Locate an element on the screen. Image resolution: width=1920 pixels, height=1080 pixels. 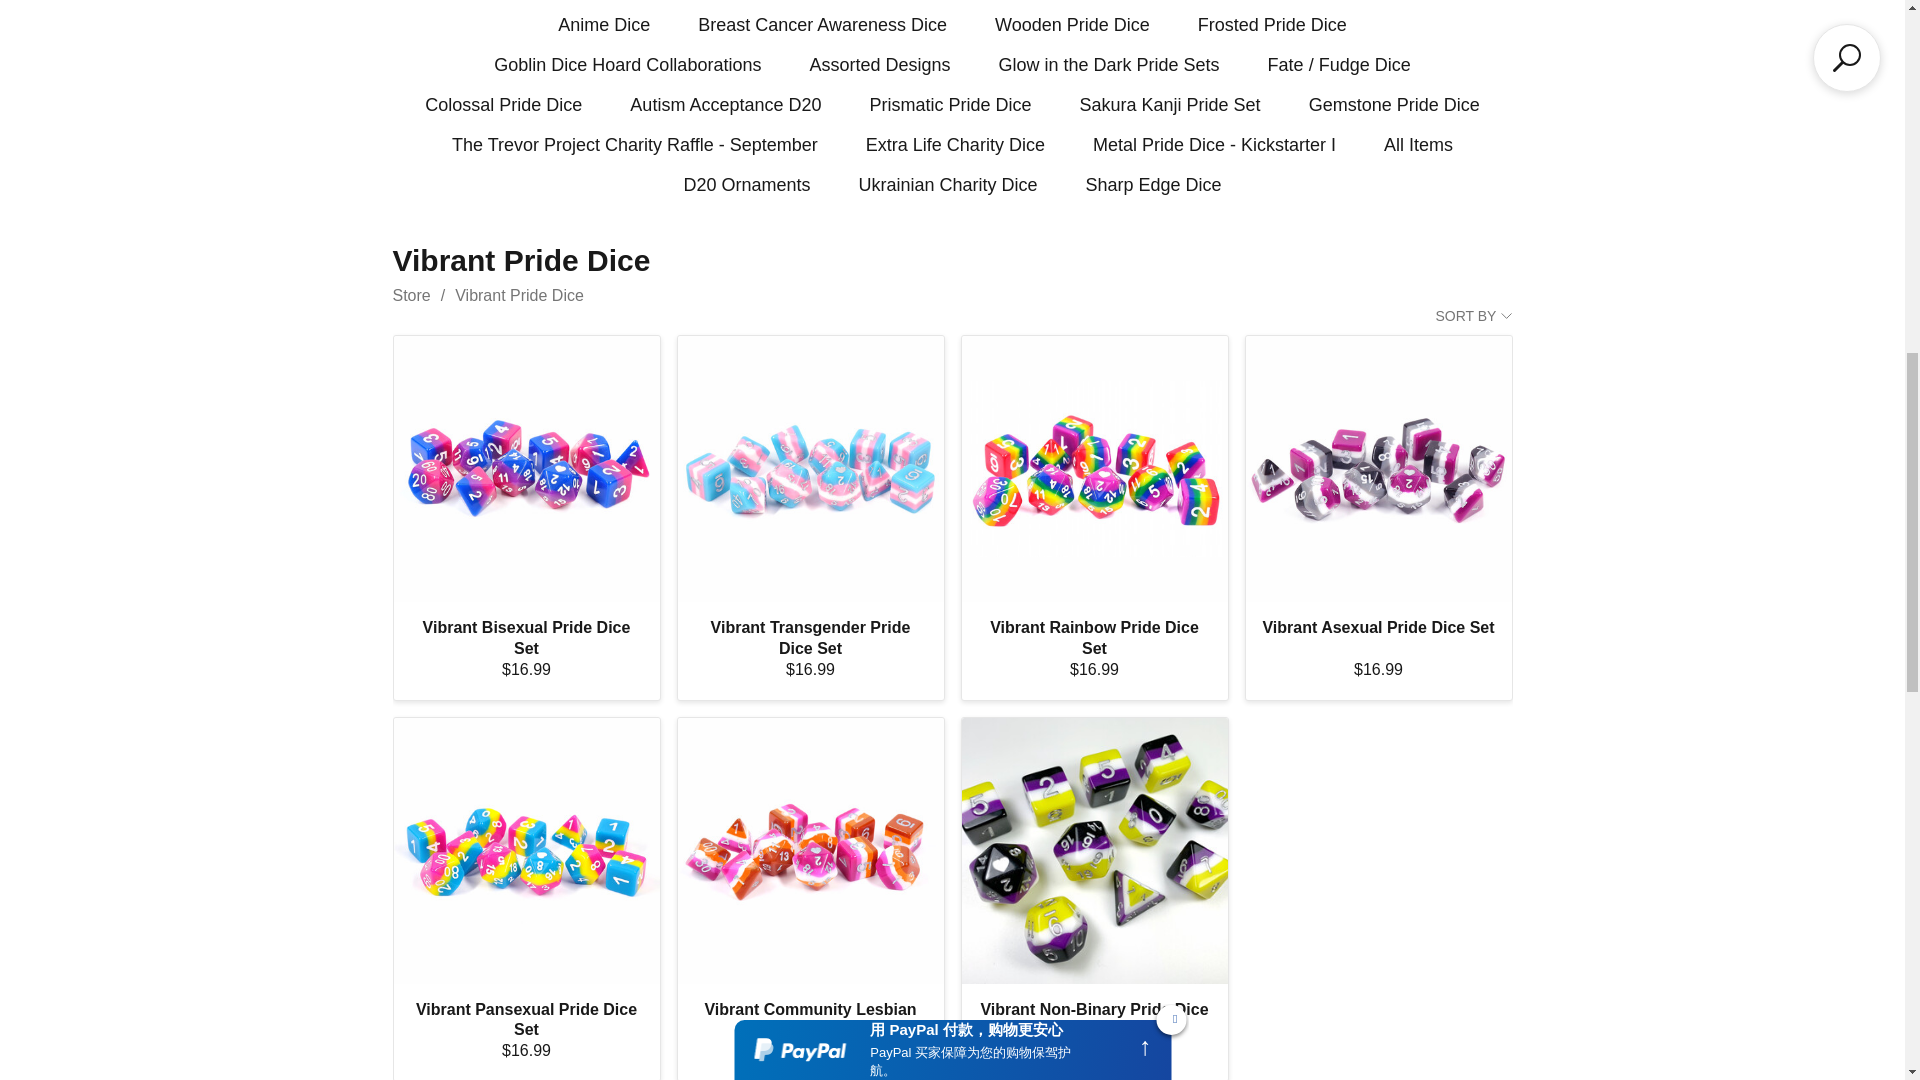
Vibrant Rainbow Pride Dice Set is located at coordinates (1094, 468).